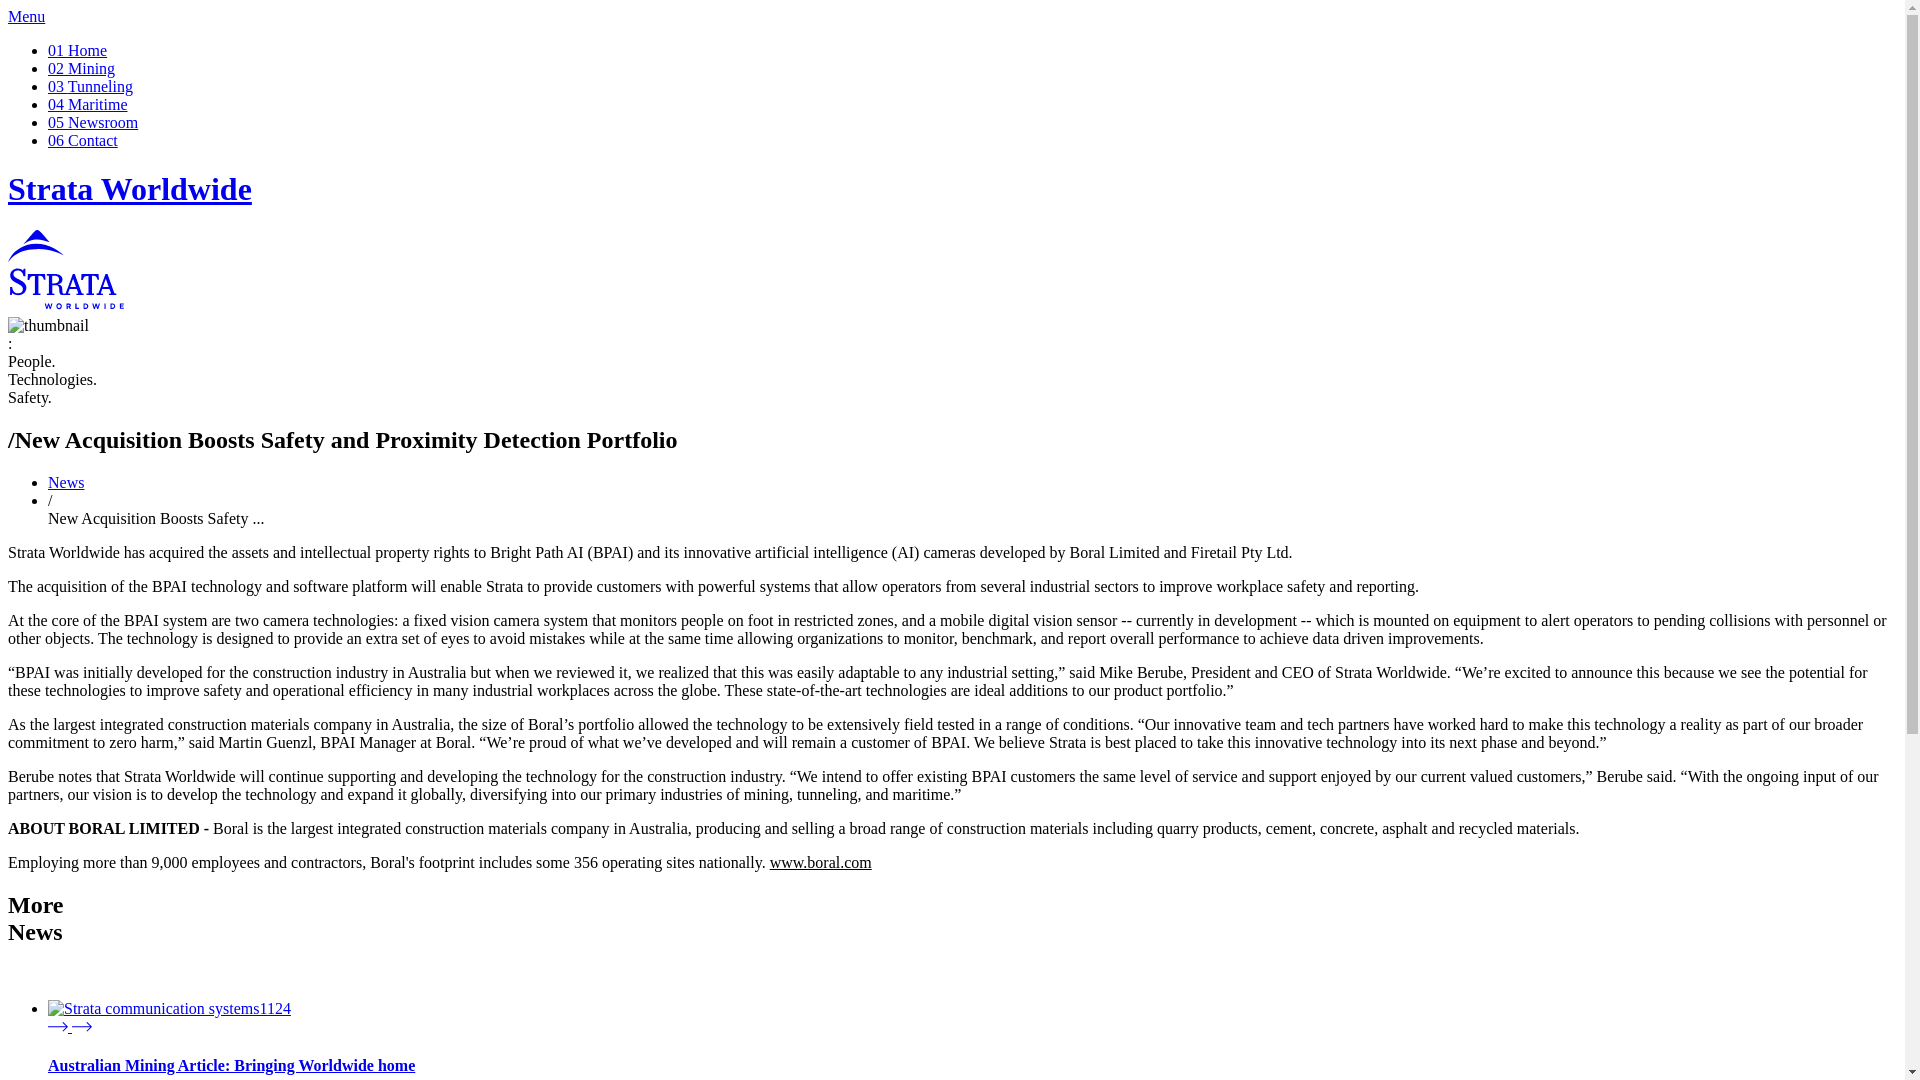 The image size is (1920, 1080). What do you see at coordinates (170, 1009) in the screenshot?
I see `Strata communication systems1124` at bounding box center [170, 1009].